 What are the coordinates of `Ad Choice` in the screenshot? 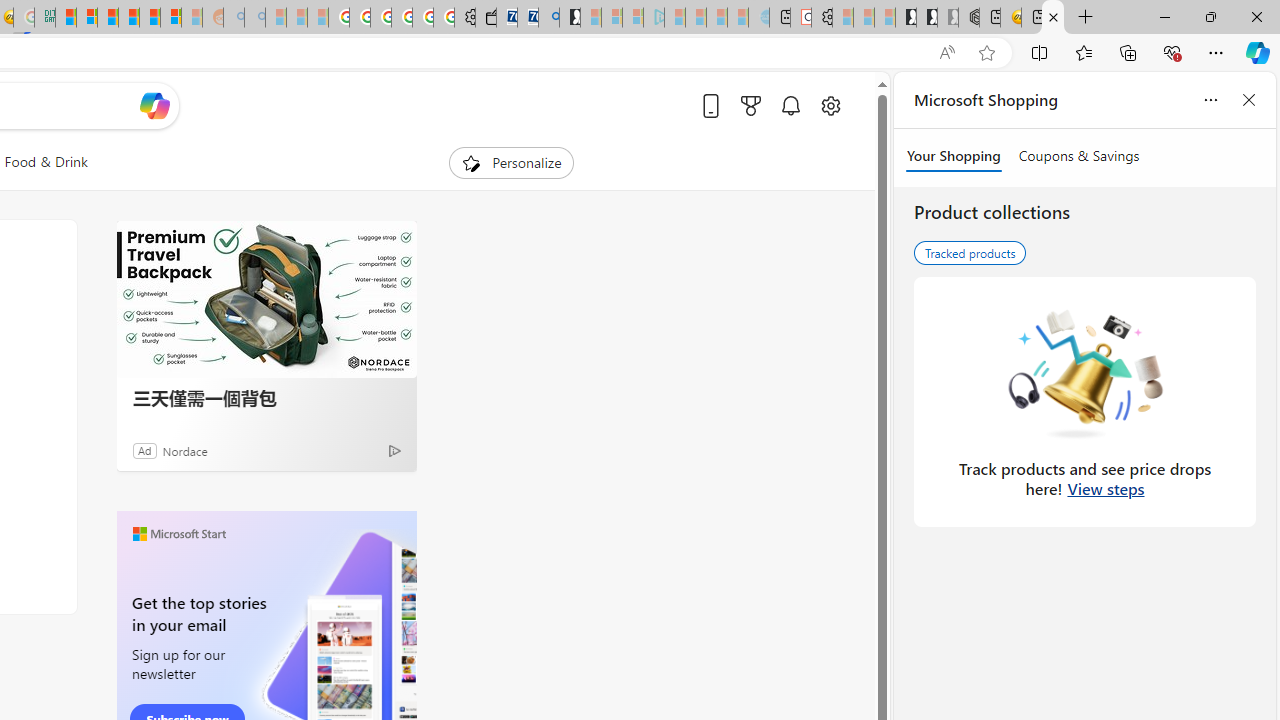 It's located at (394, 450).